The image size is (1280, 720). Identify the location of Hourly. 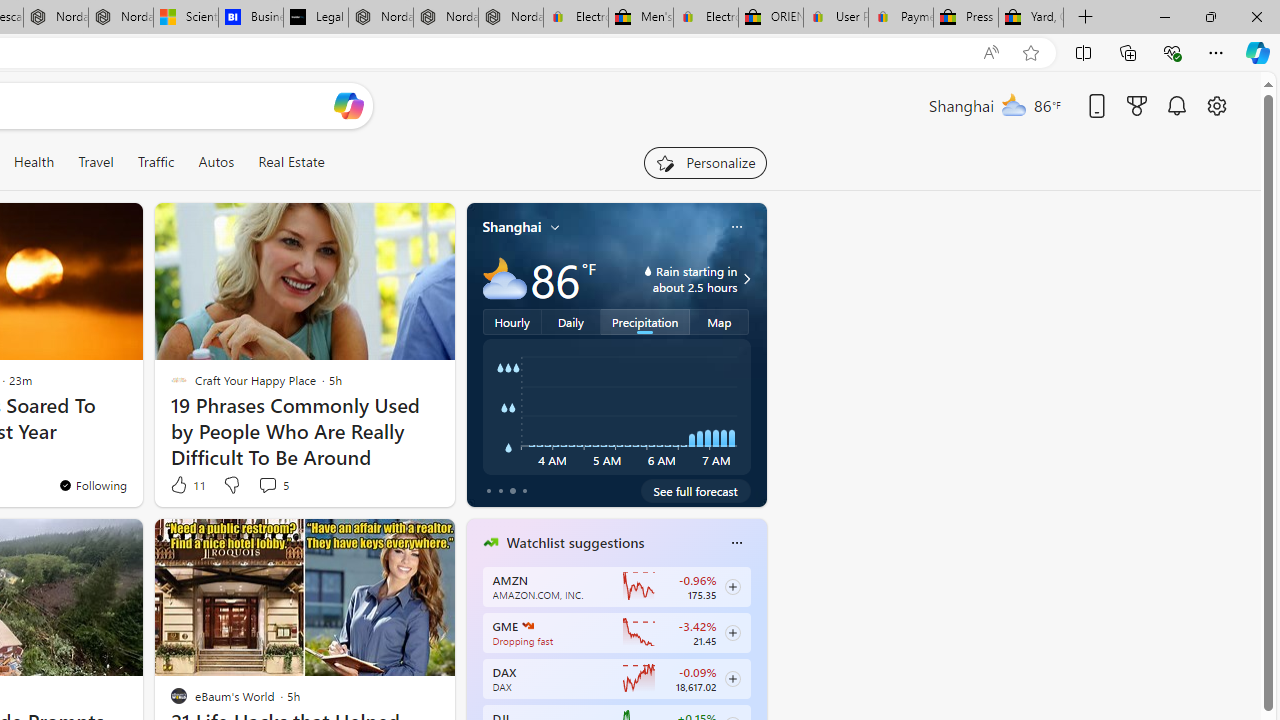
(512, 321).